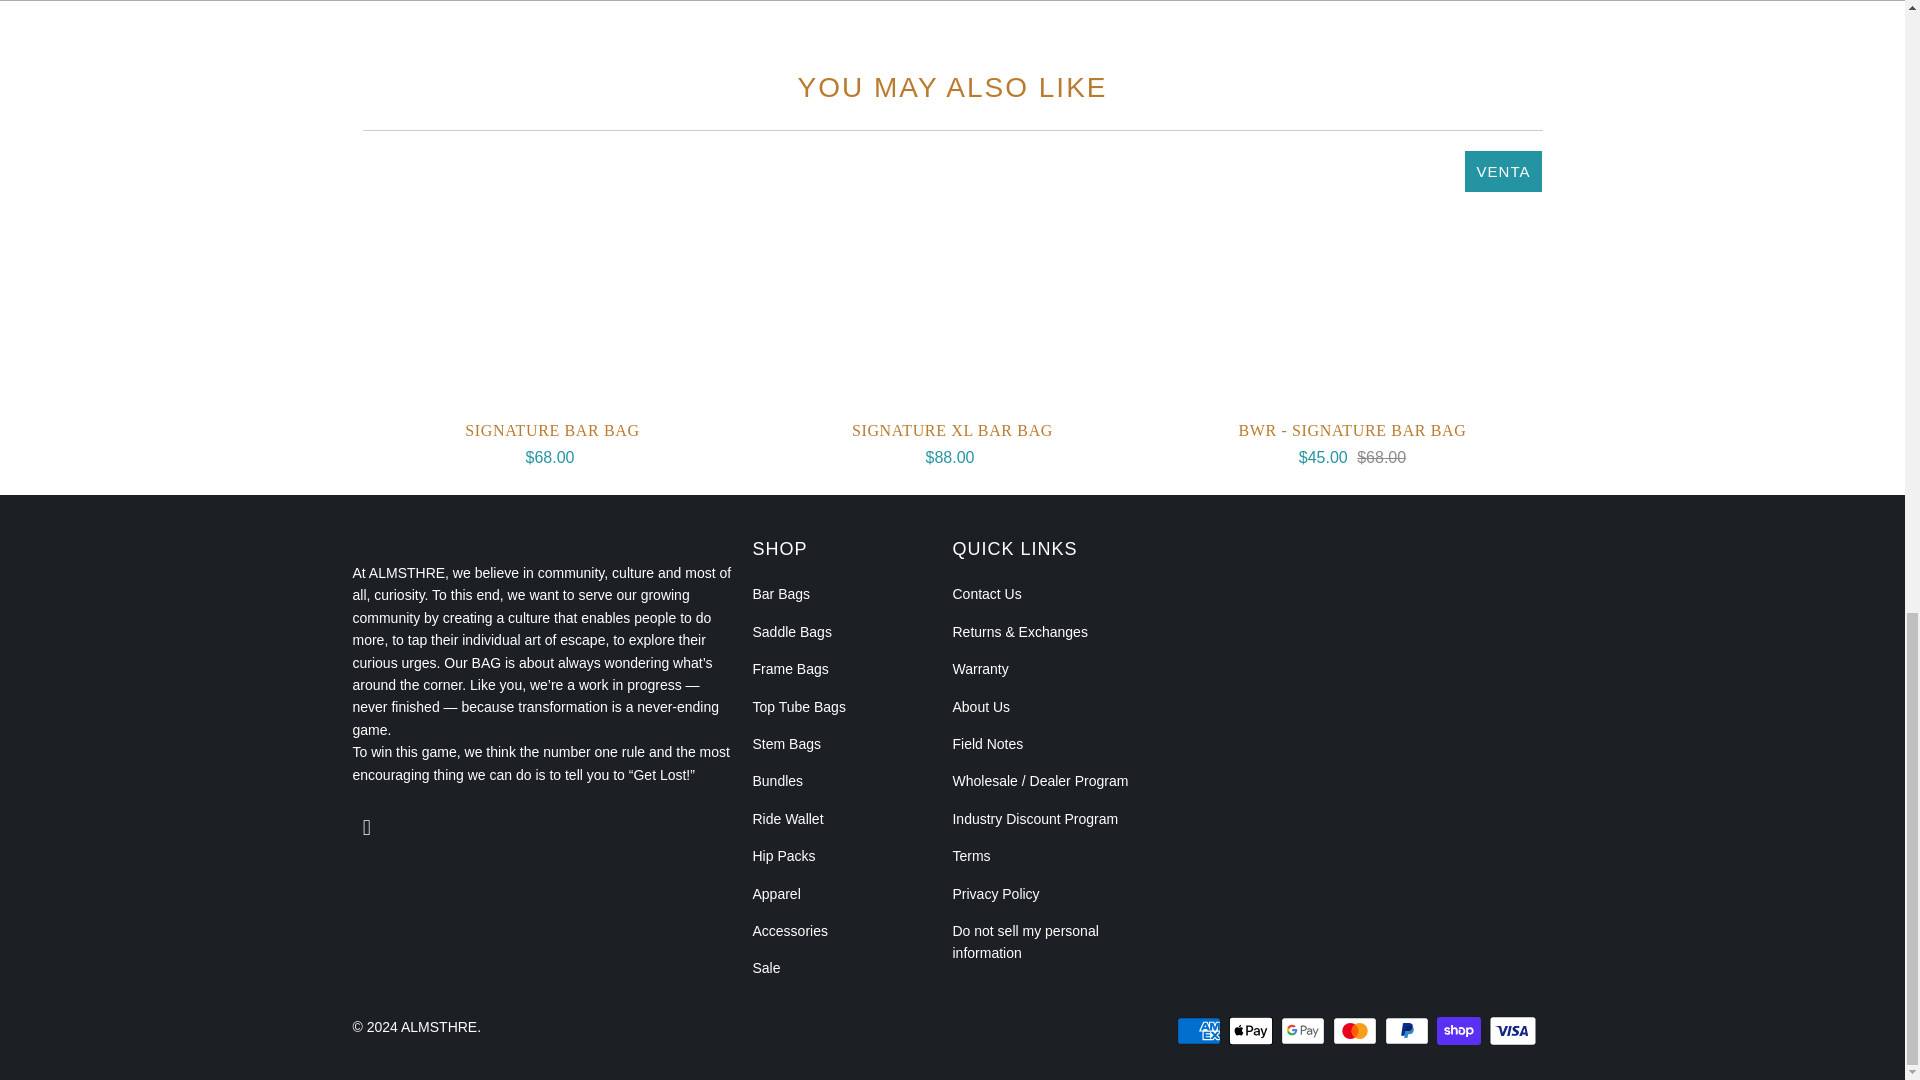 The width and height of the screenshot is (1920, 1080). I want to click on PayPal, so click(1408, 1031).